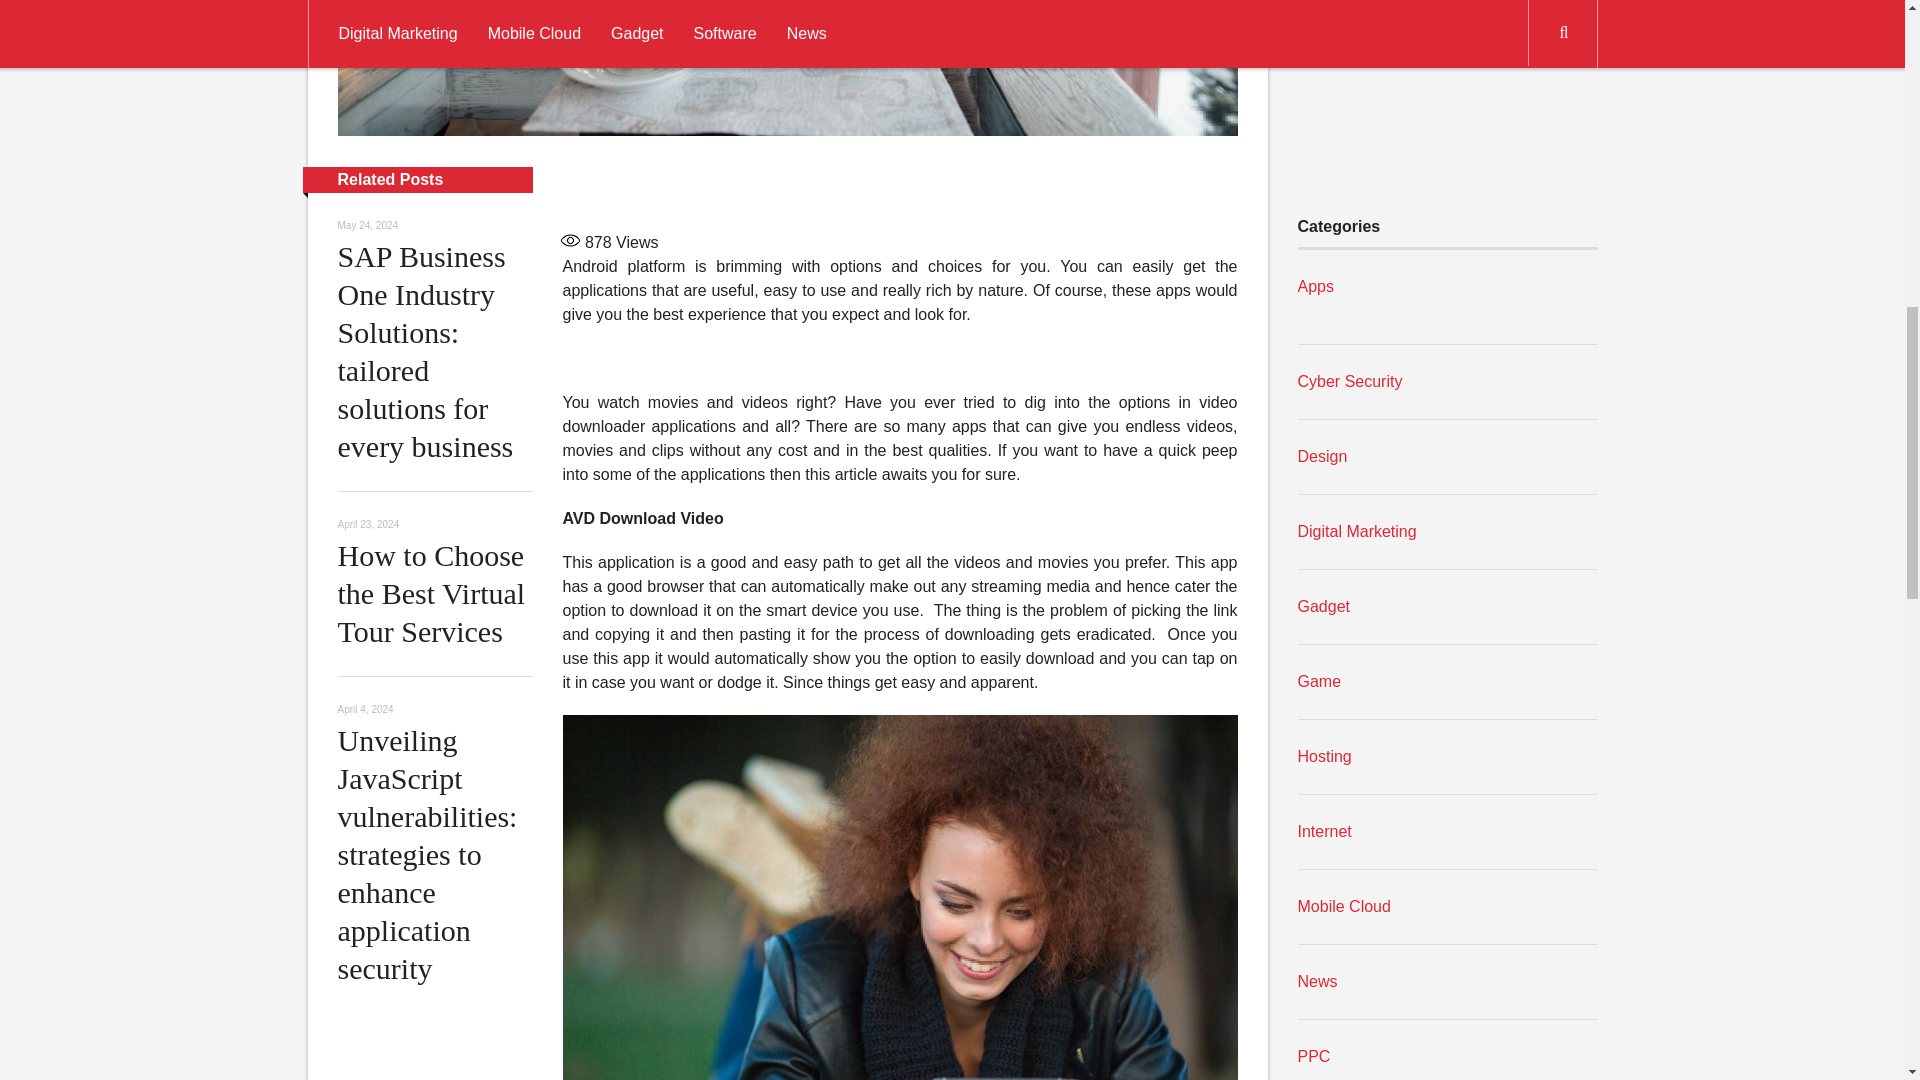  I want to click on Cyber Security, so click(1350, 380).